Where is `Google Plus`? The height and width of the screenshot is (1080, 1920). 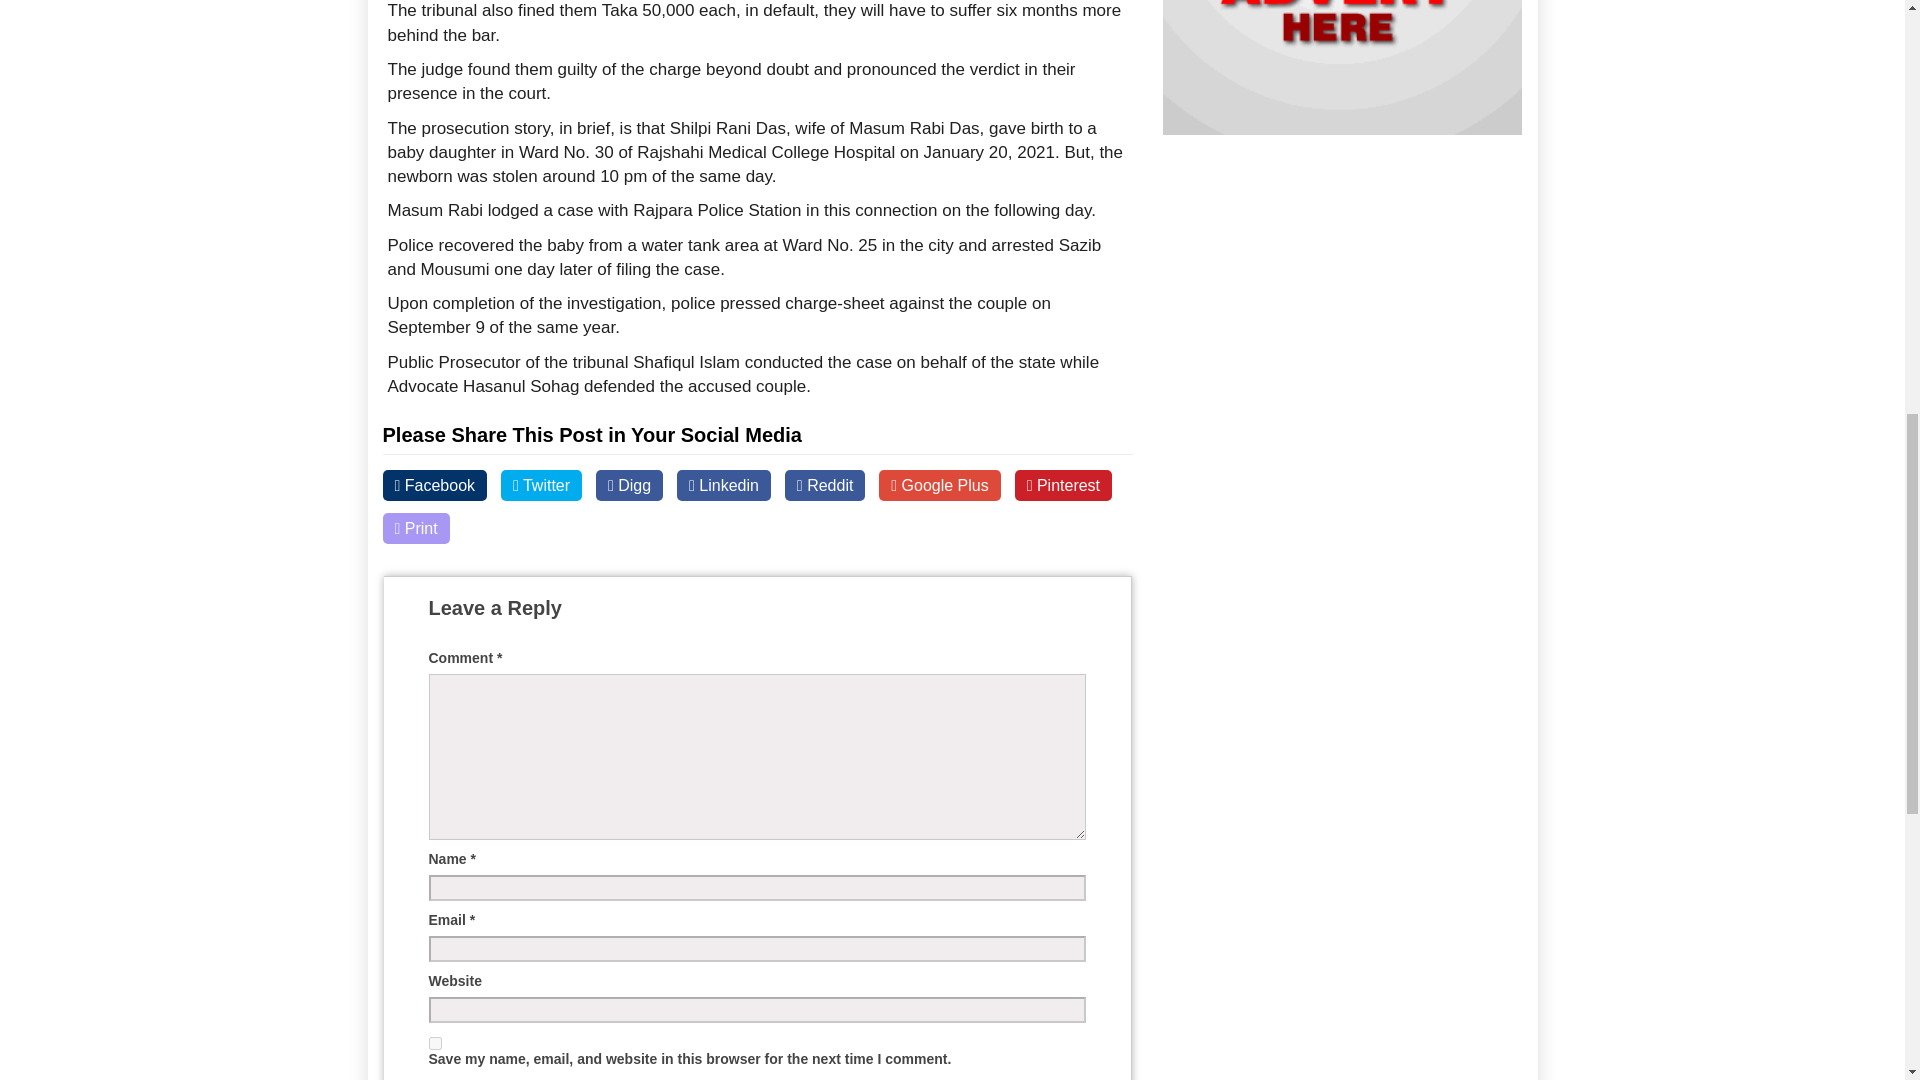
Google Plus is located at coordinates (940, 485).